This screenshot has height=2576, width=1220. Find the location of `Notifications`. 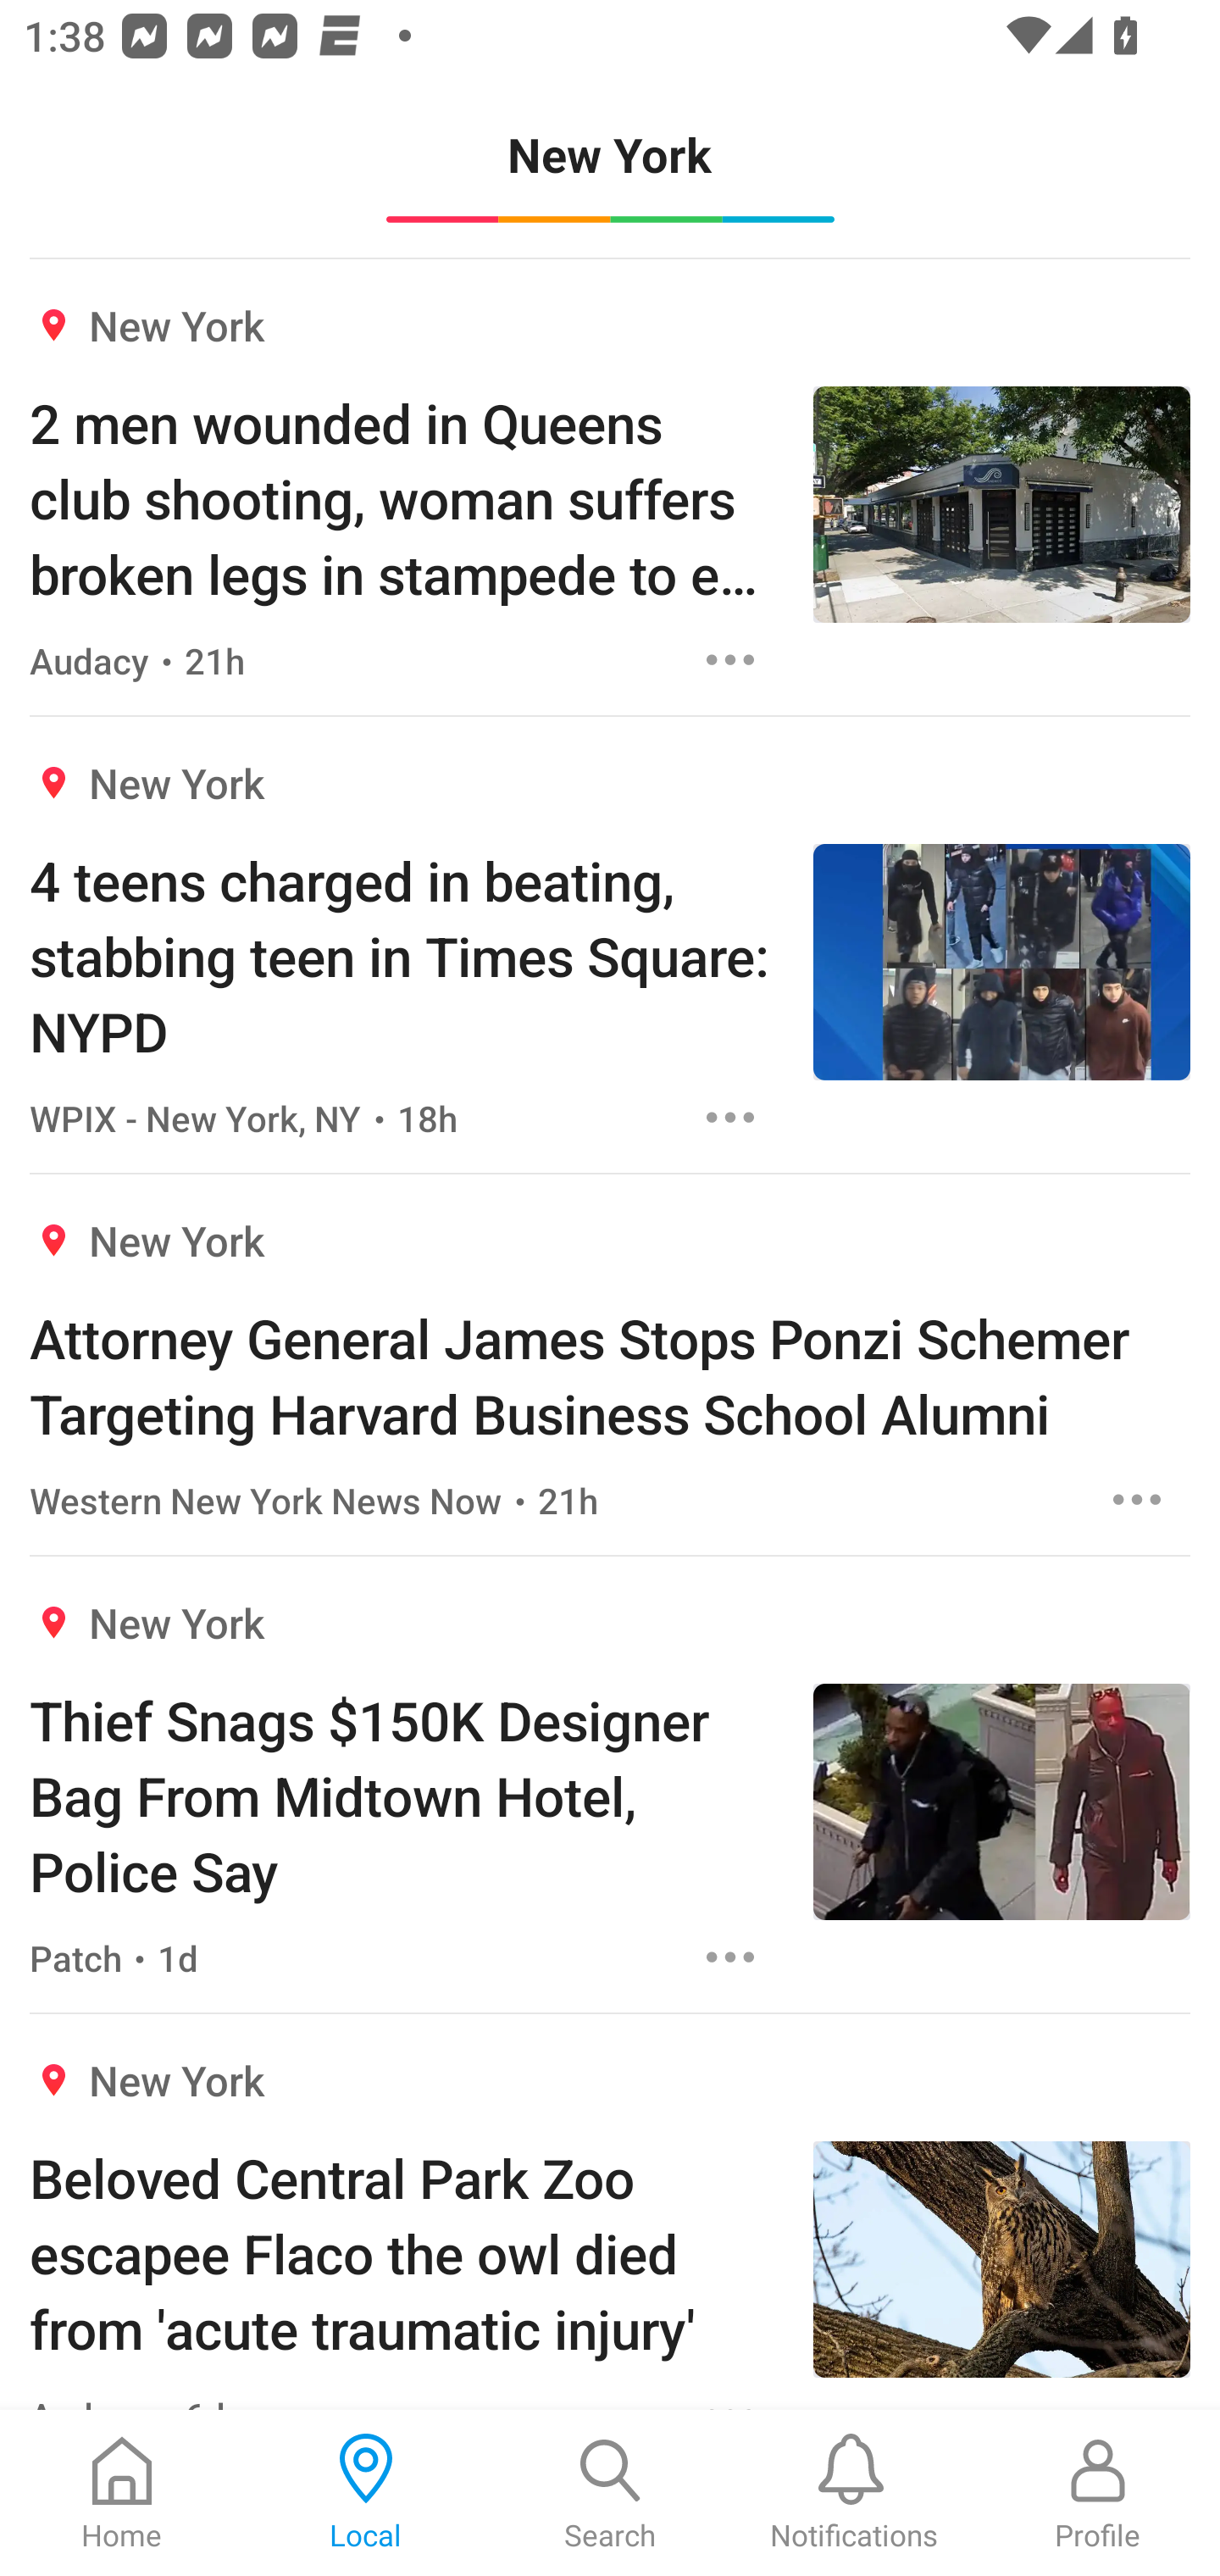

Notifications is located at coordinates (854, 2493).